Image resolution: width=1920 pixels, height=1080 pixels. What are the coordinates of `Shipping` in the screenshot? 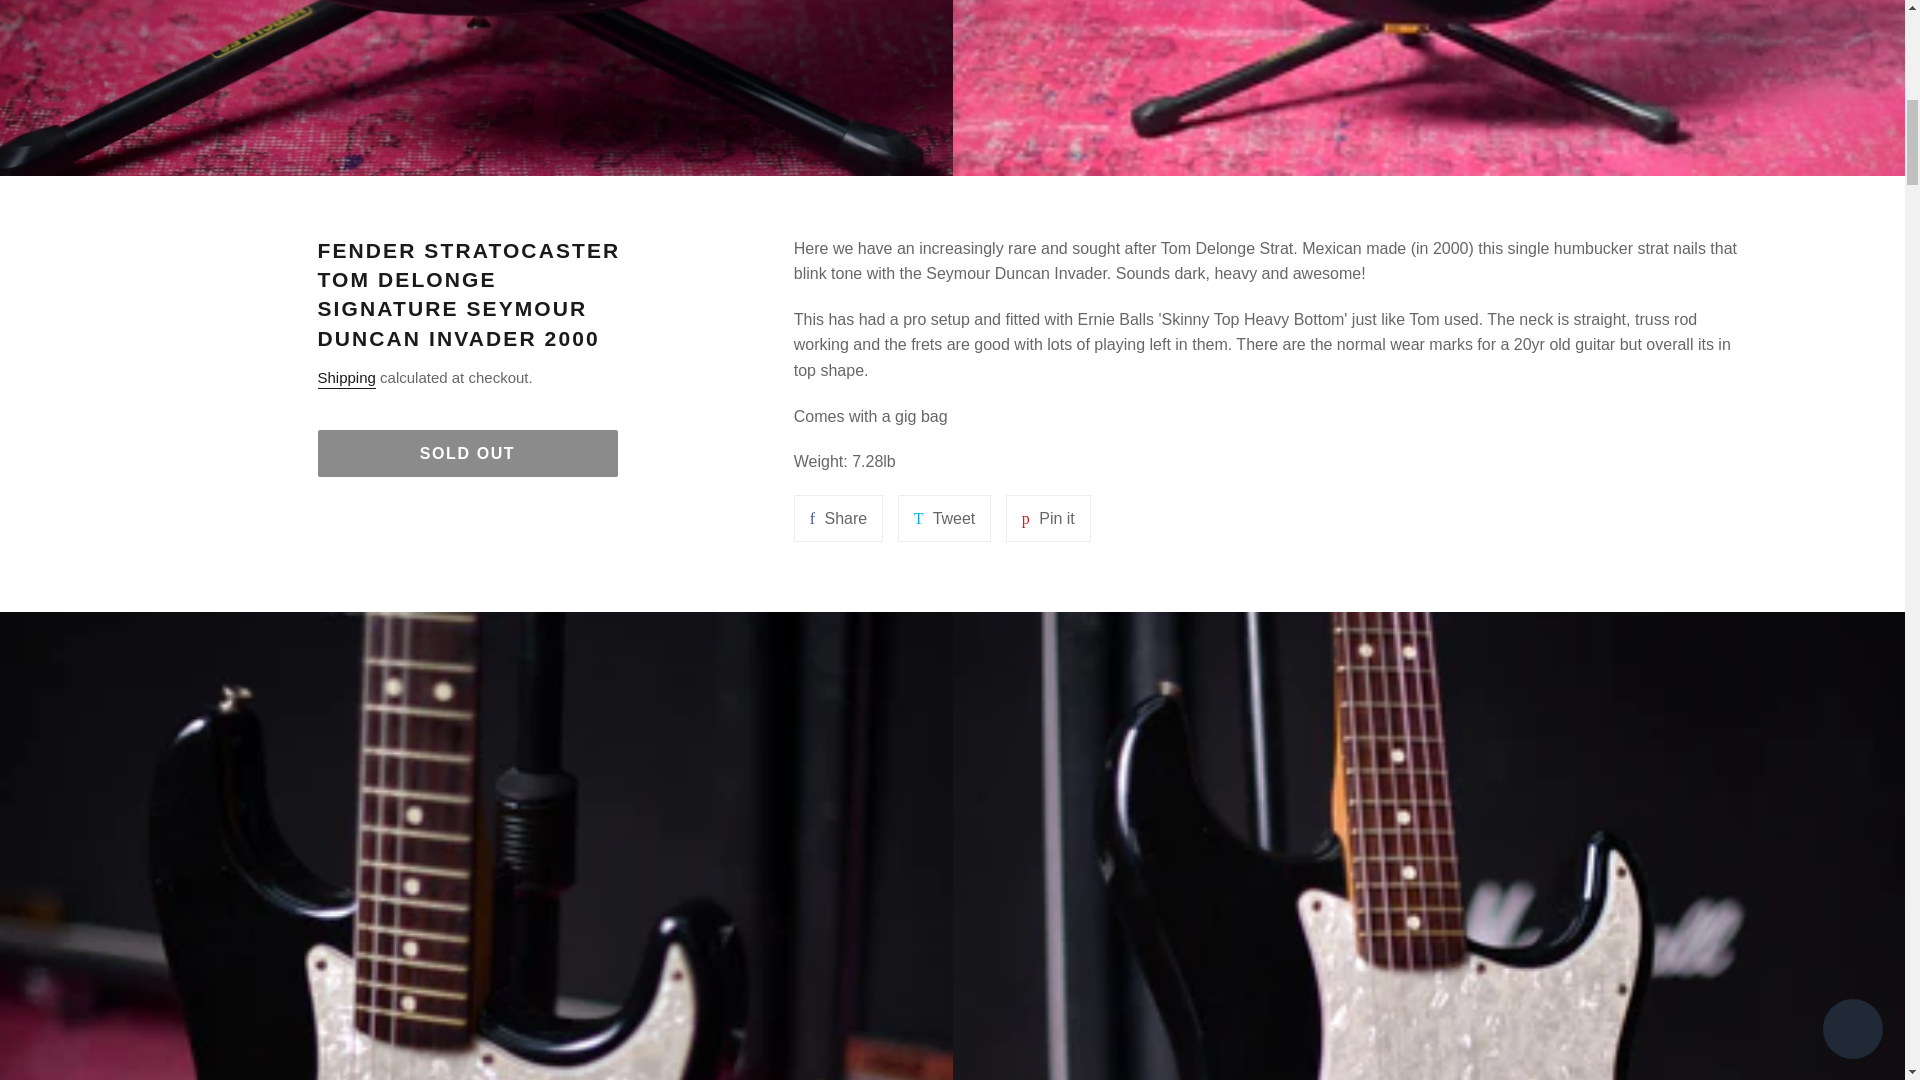 It's located at (1048, 518).